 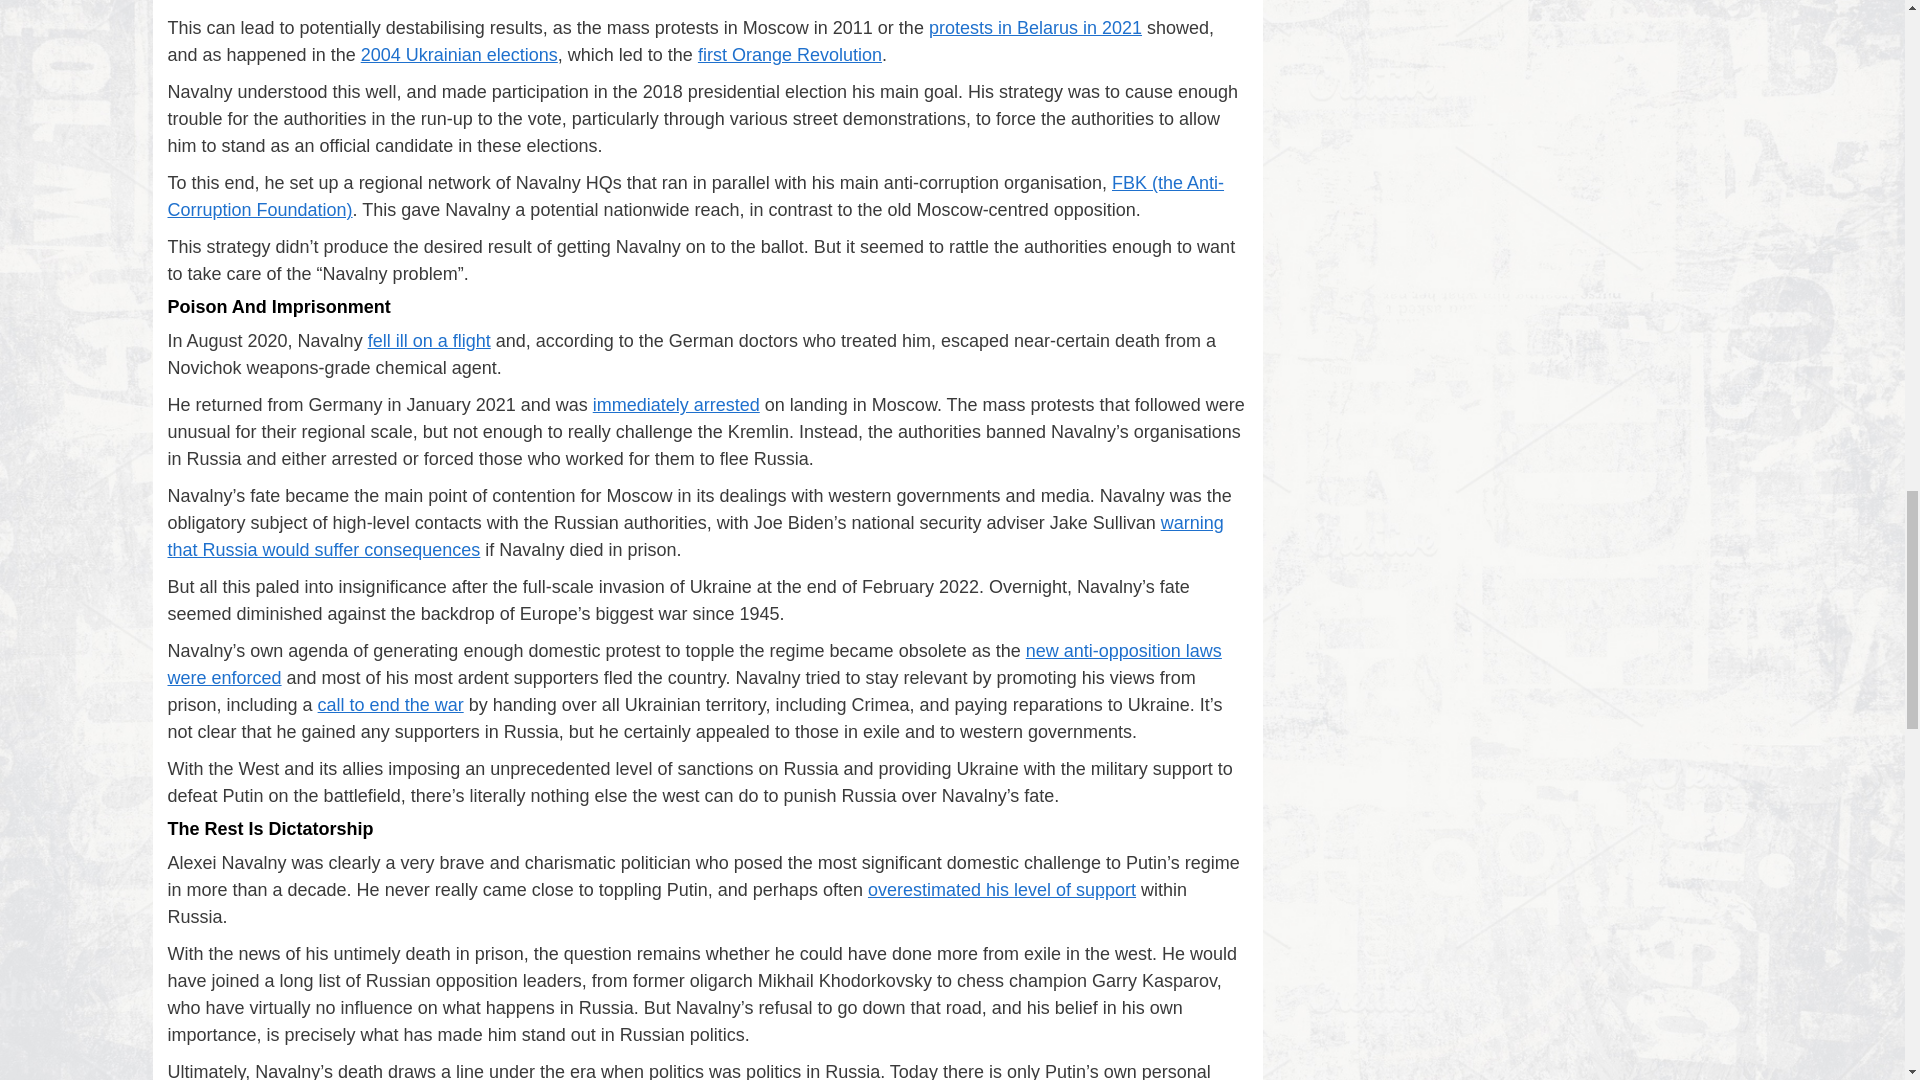 I want to click on immediately arrested, so click(x=676, y=404).